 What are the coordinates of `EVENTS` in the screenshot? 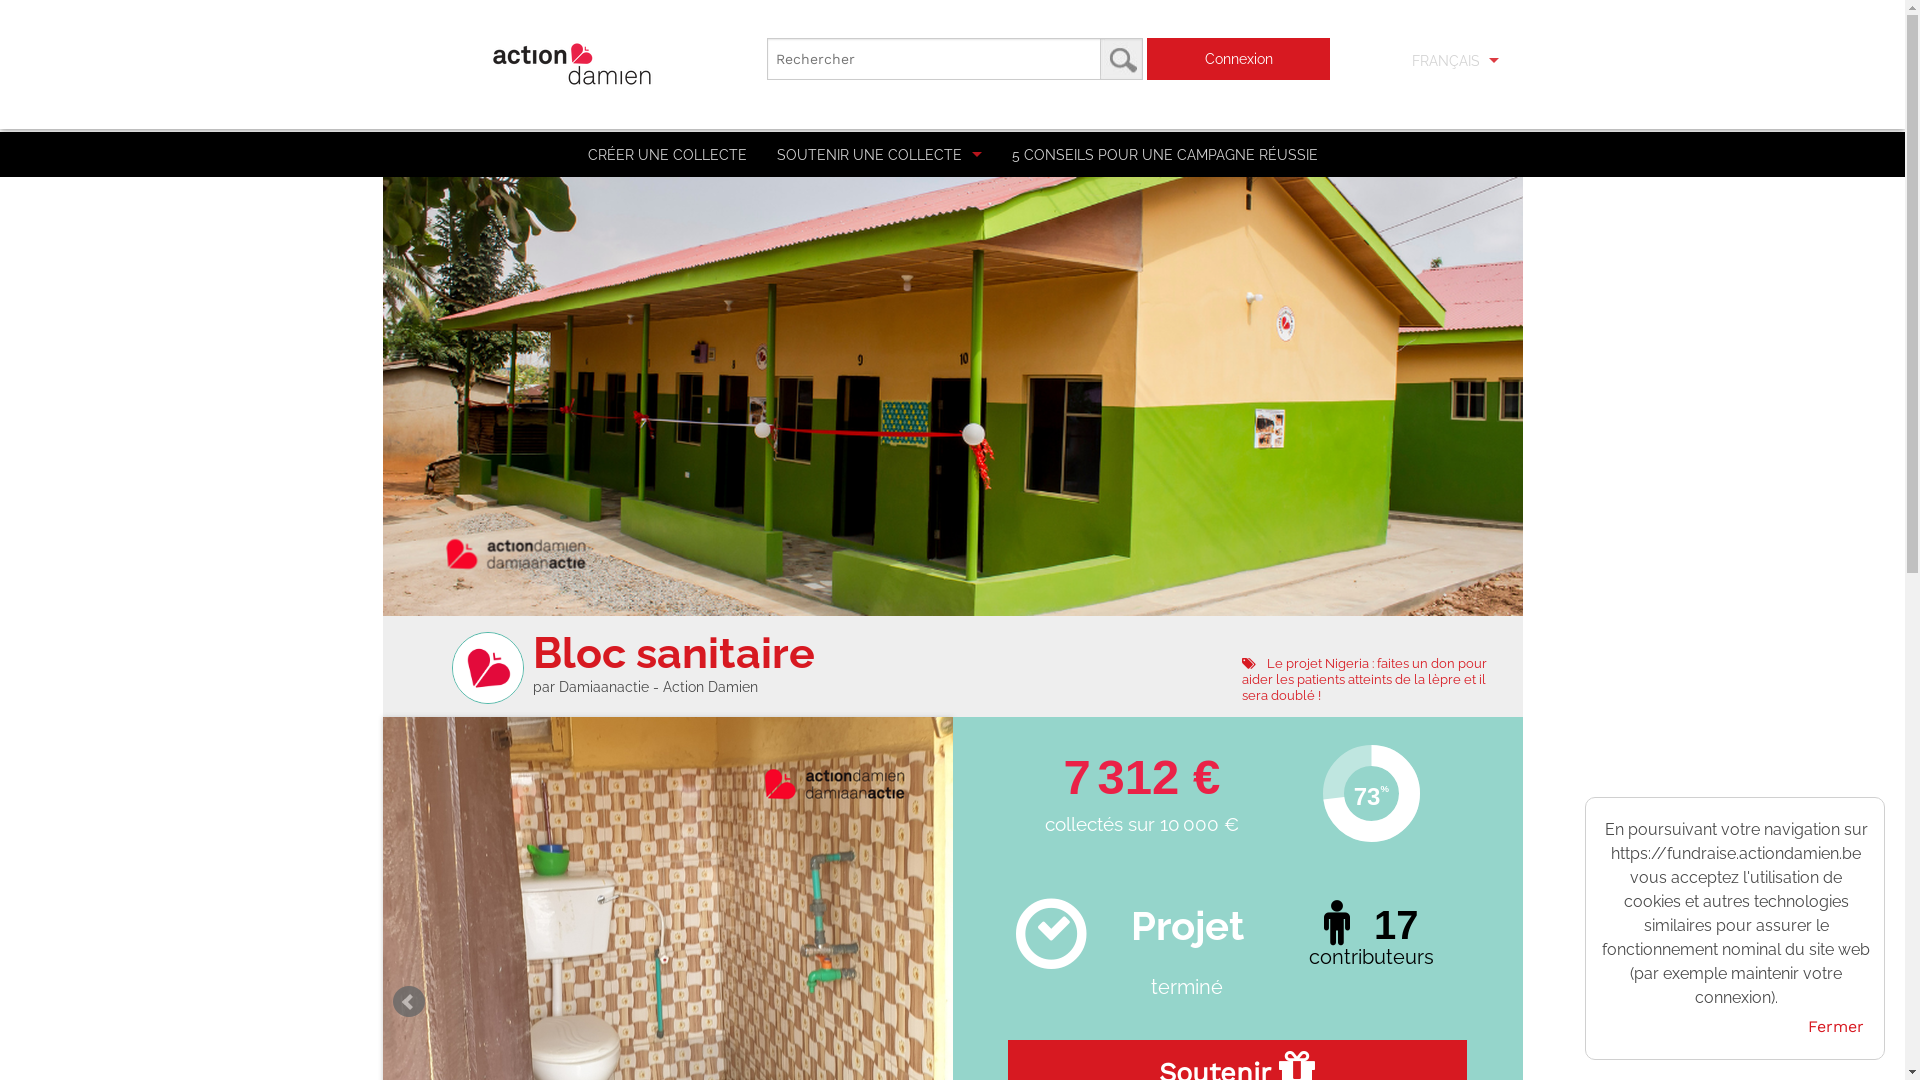 It's located at (898, 244).